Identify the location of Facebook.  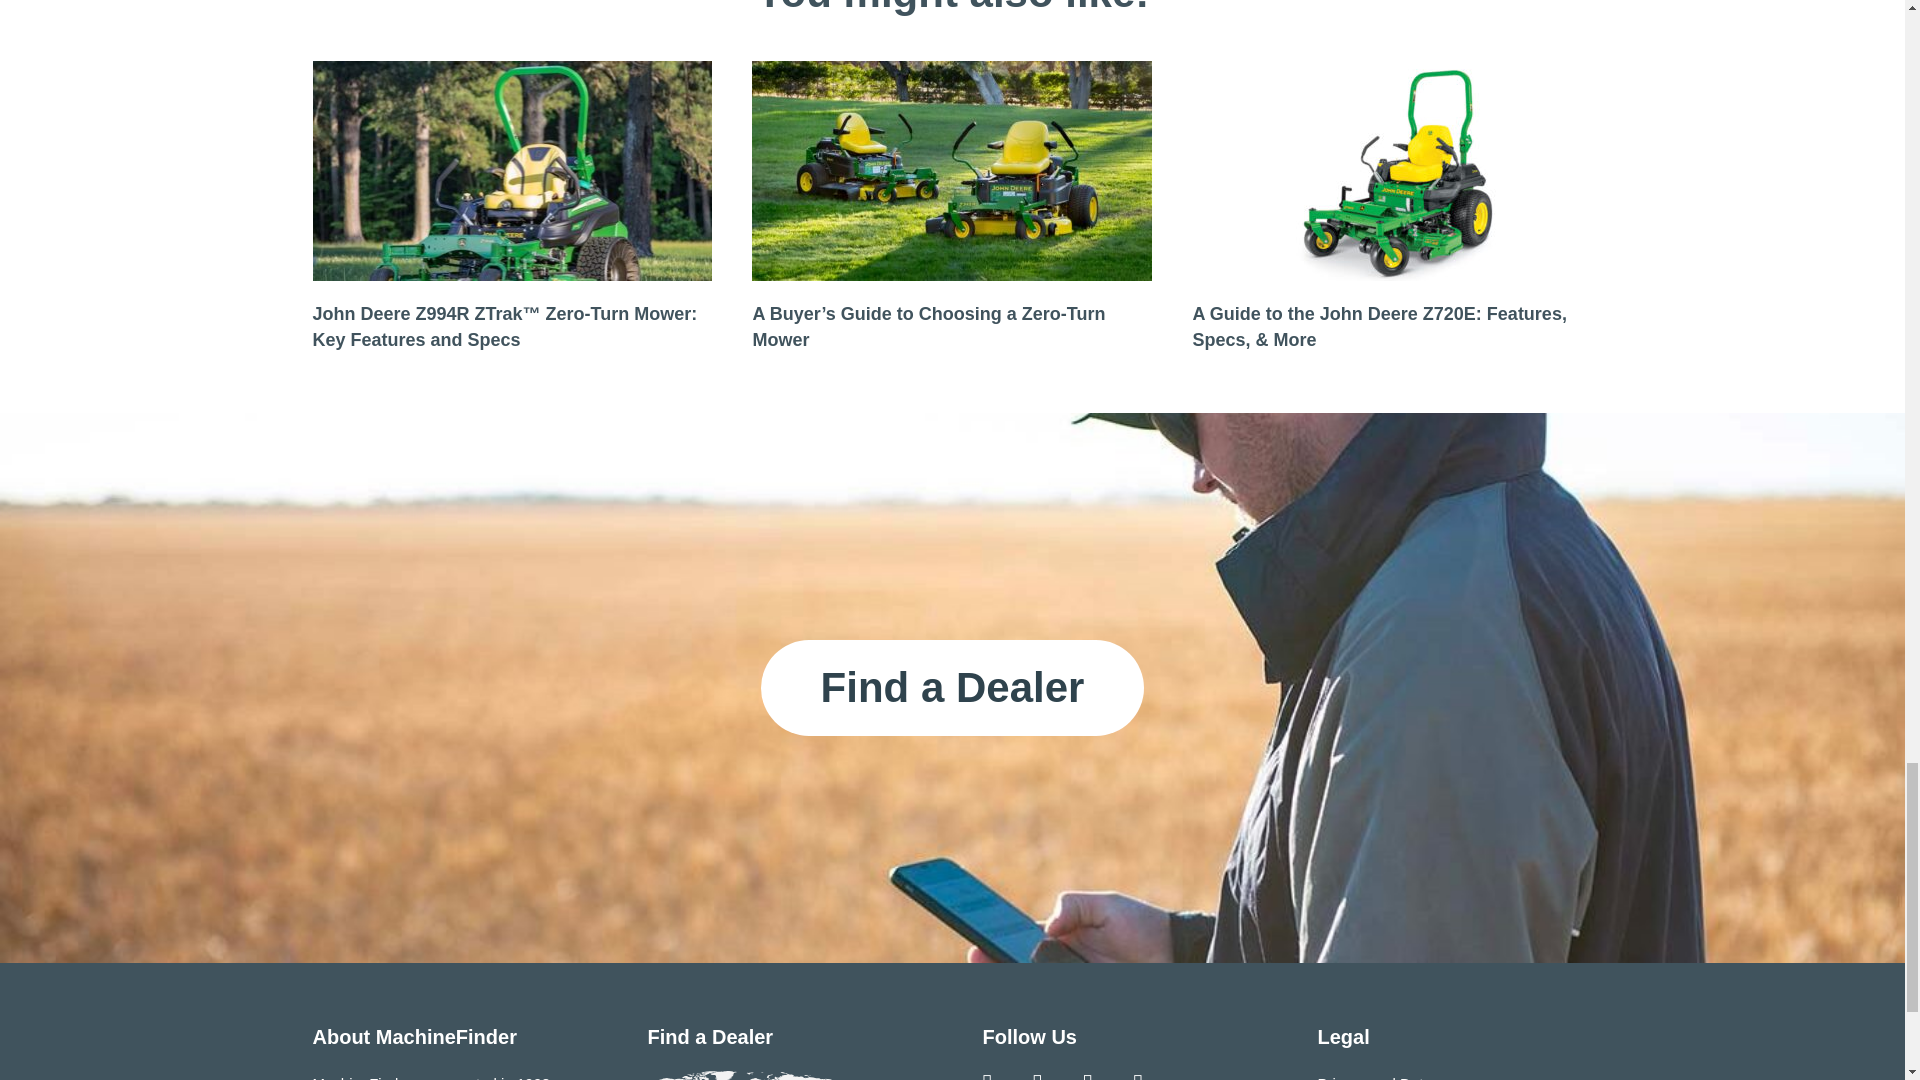
(986, 1076).